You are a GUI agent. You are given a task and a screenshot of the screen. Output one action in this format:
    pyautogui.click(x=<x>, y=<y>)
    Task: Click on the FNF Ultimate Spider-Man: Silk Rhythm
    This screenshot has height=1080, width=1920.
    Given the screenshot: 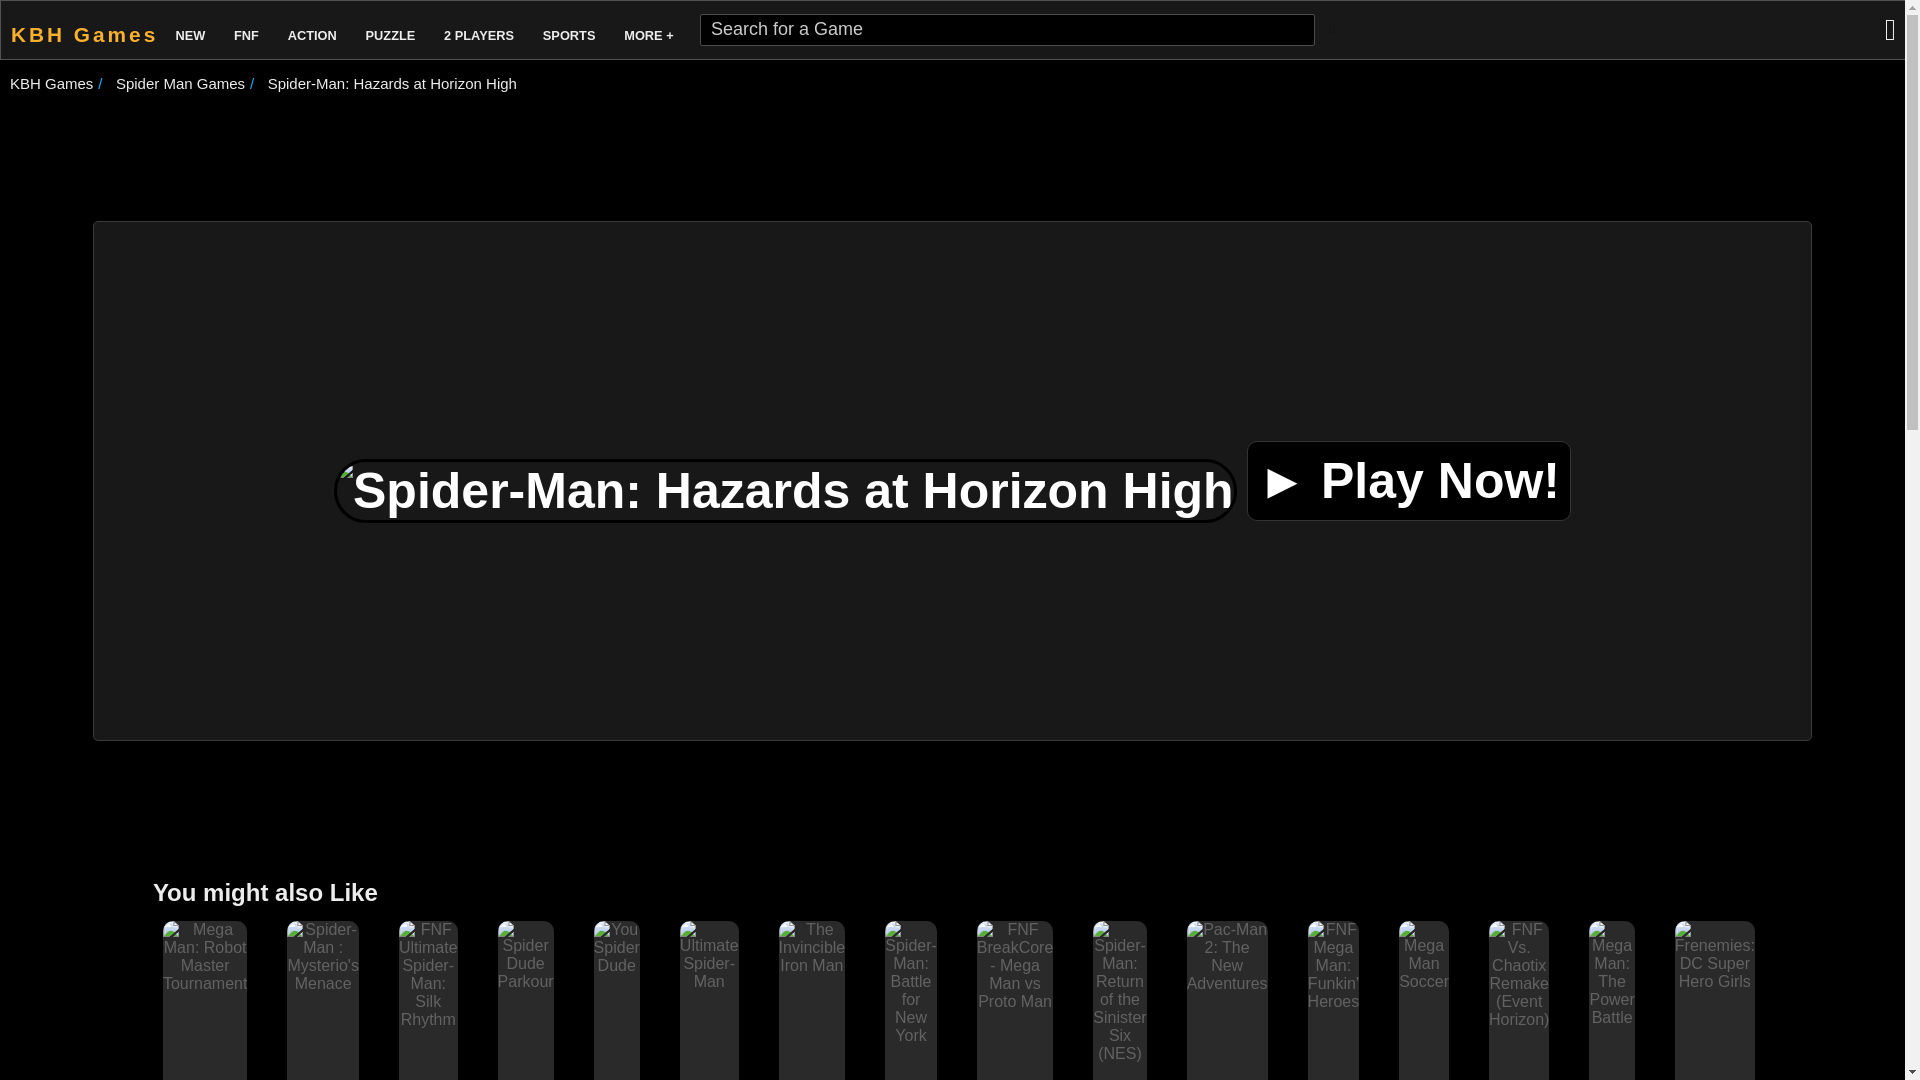 What is the action you would take?
    pyautogui.click(x=428, y=1019)
    